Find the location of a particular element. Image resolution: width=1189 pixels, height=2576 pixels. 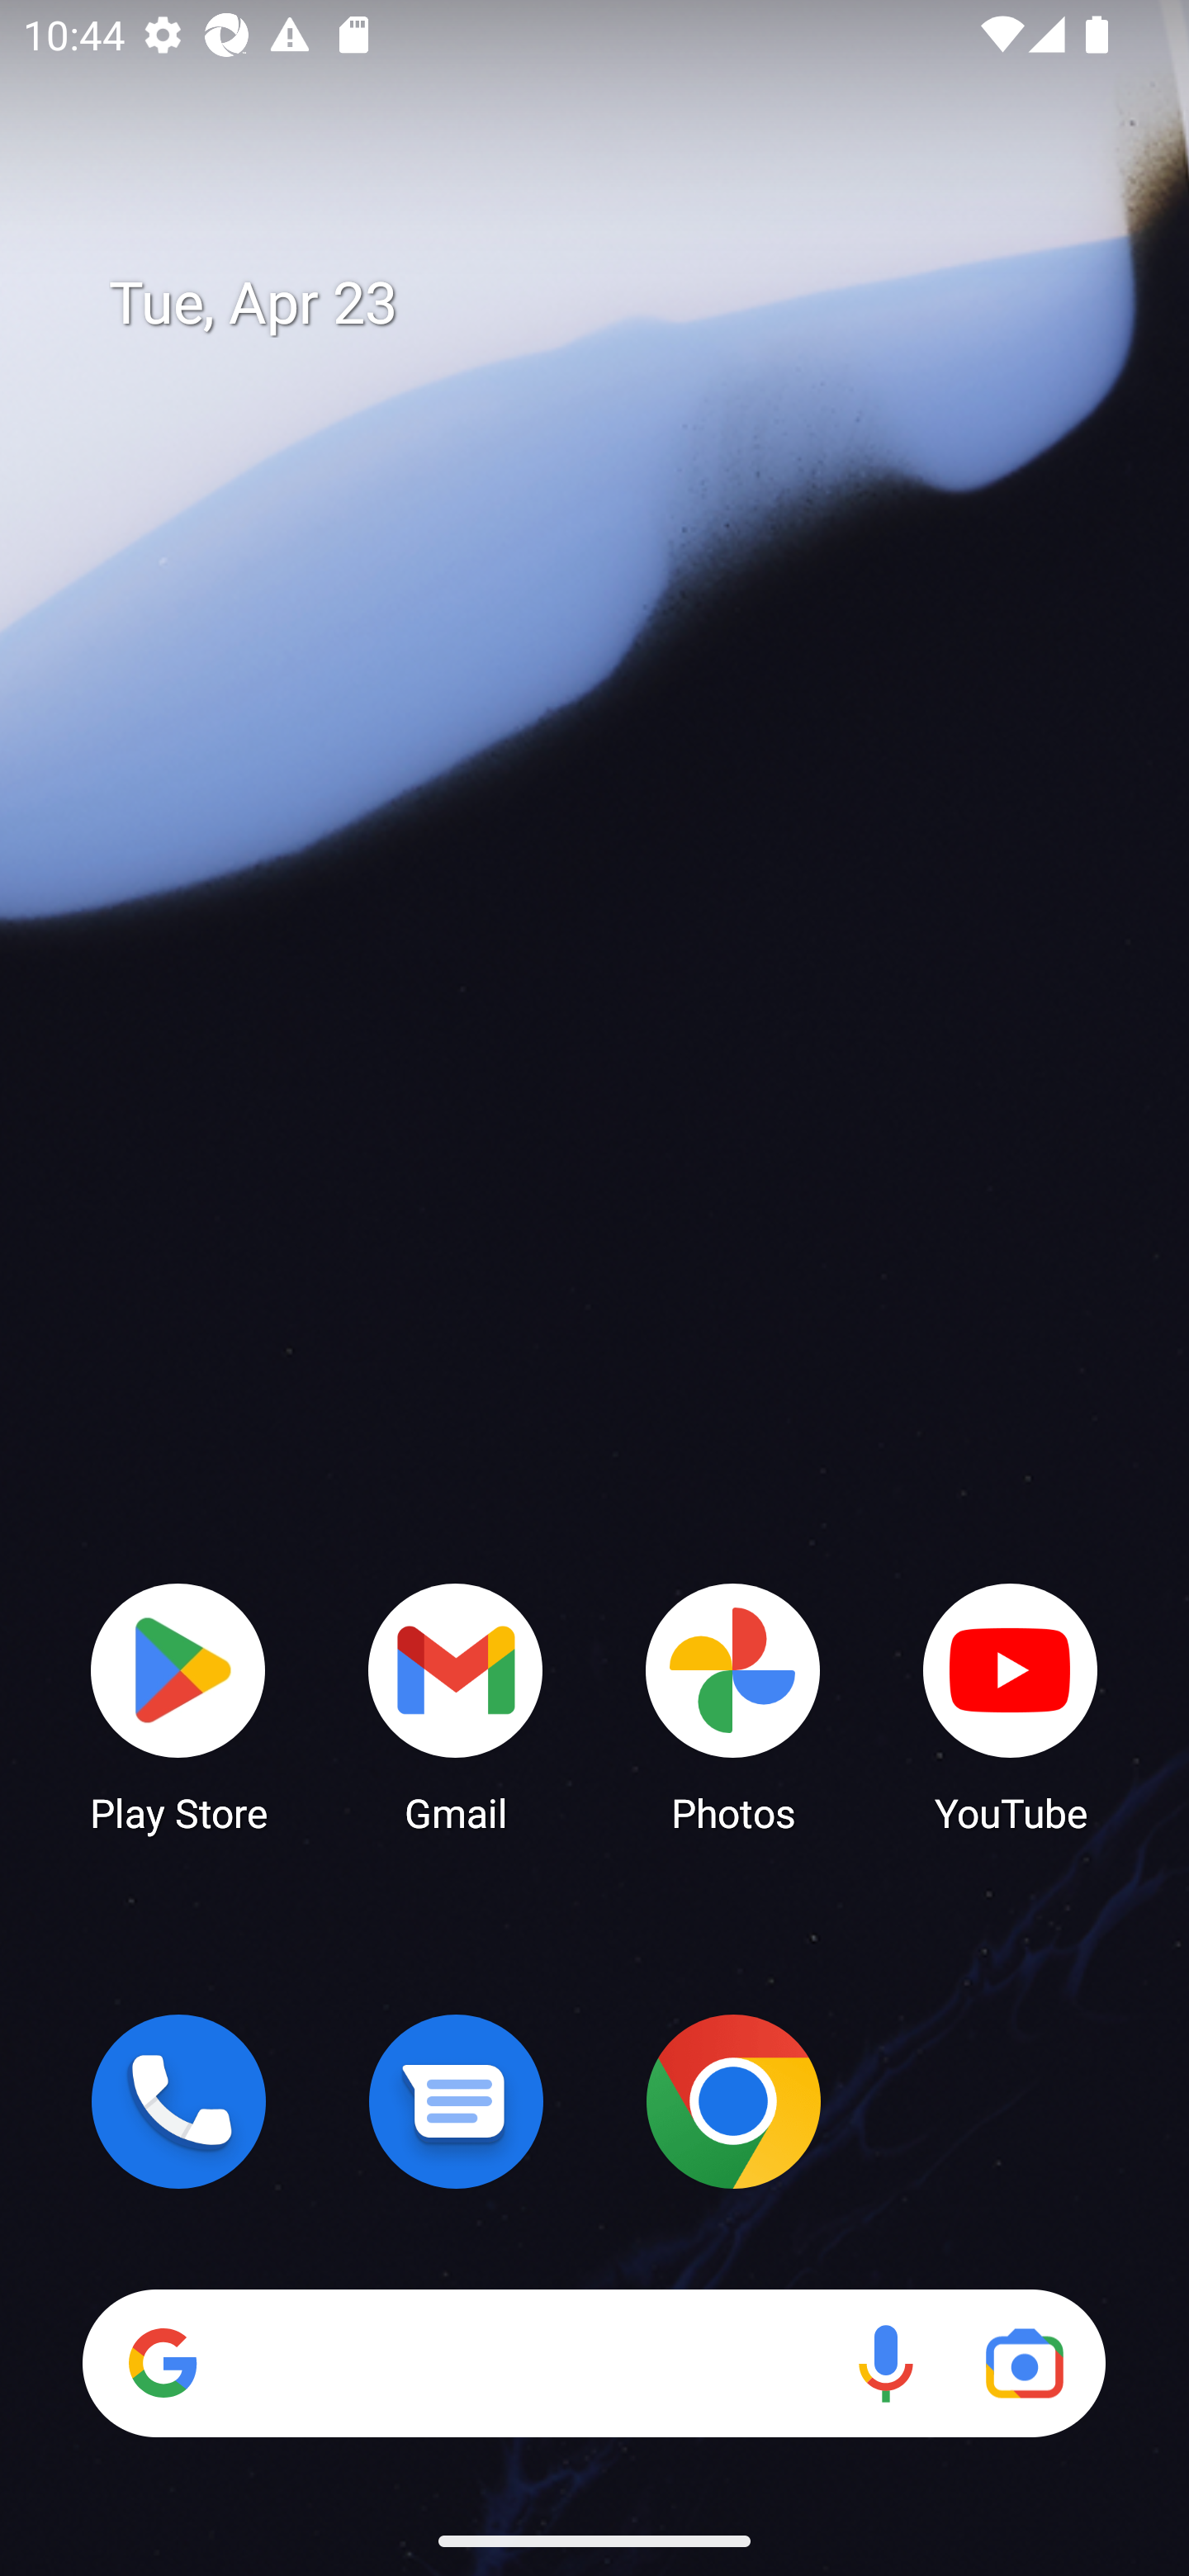

YouTube is located at coordinates (1011, 1706).